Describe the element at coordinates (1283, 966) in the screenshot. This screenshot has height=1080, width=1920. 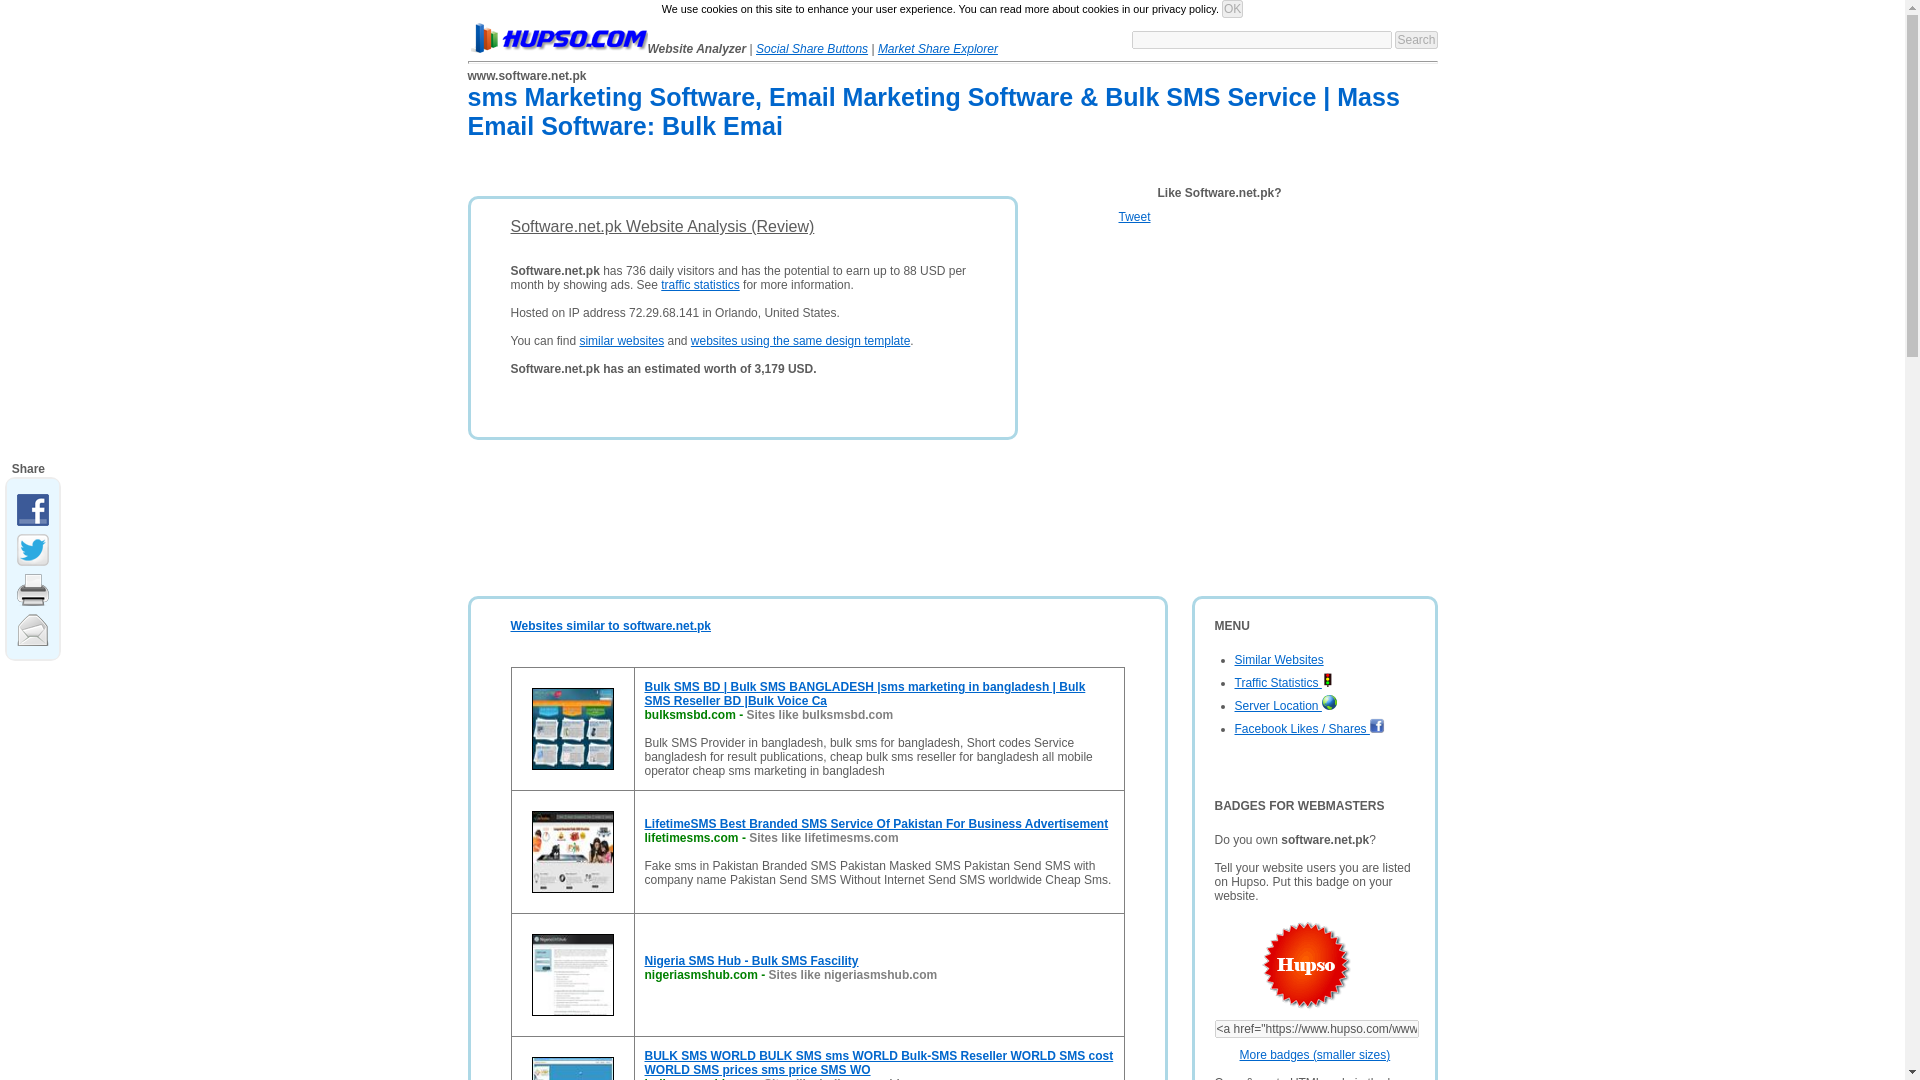
I see `Software.net.pk is listed on Hupso` at that location.